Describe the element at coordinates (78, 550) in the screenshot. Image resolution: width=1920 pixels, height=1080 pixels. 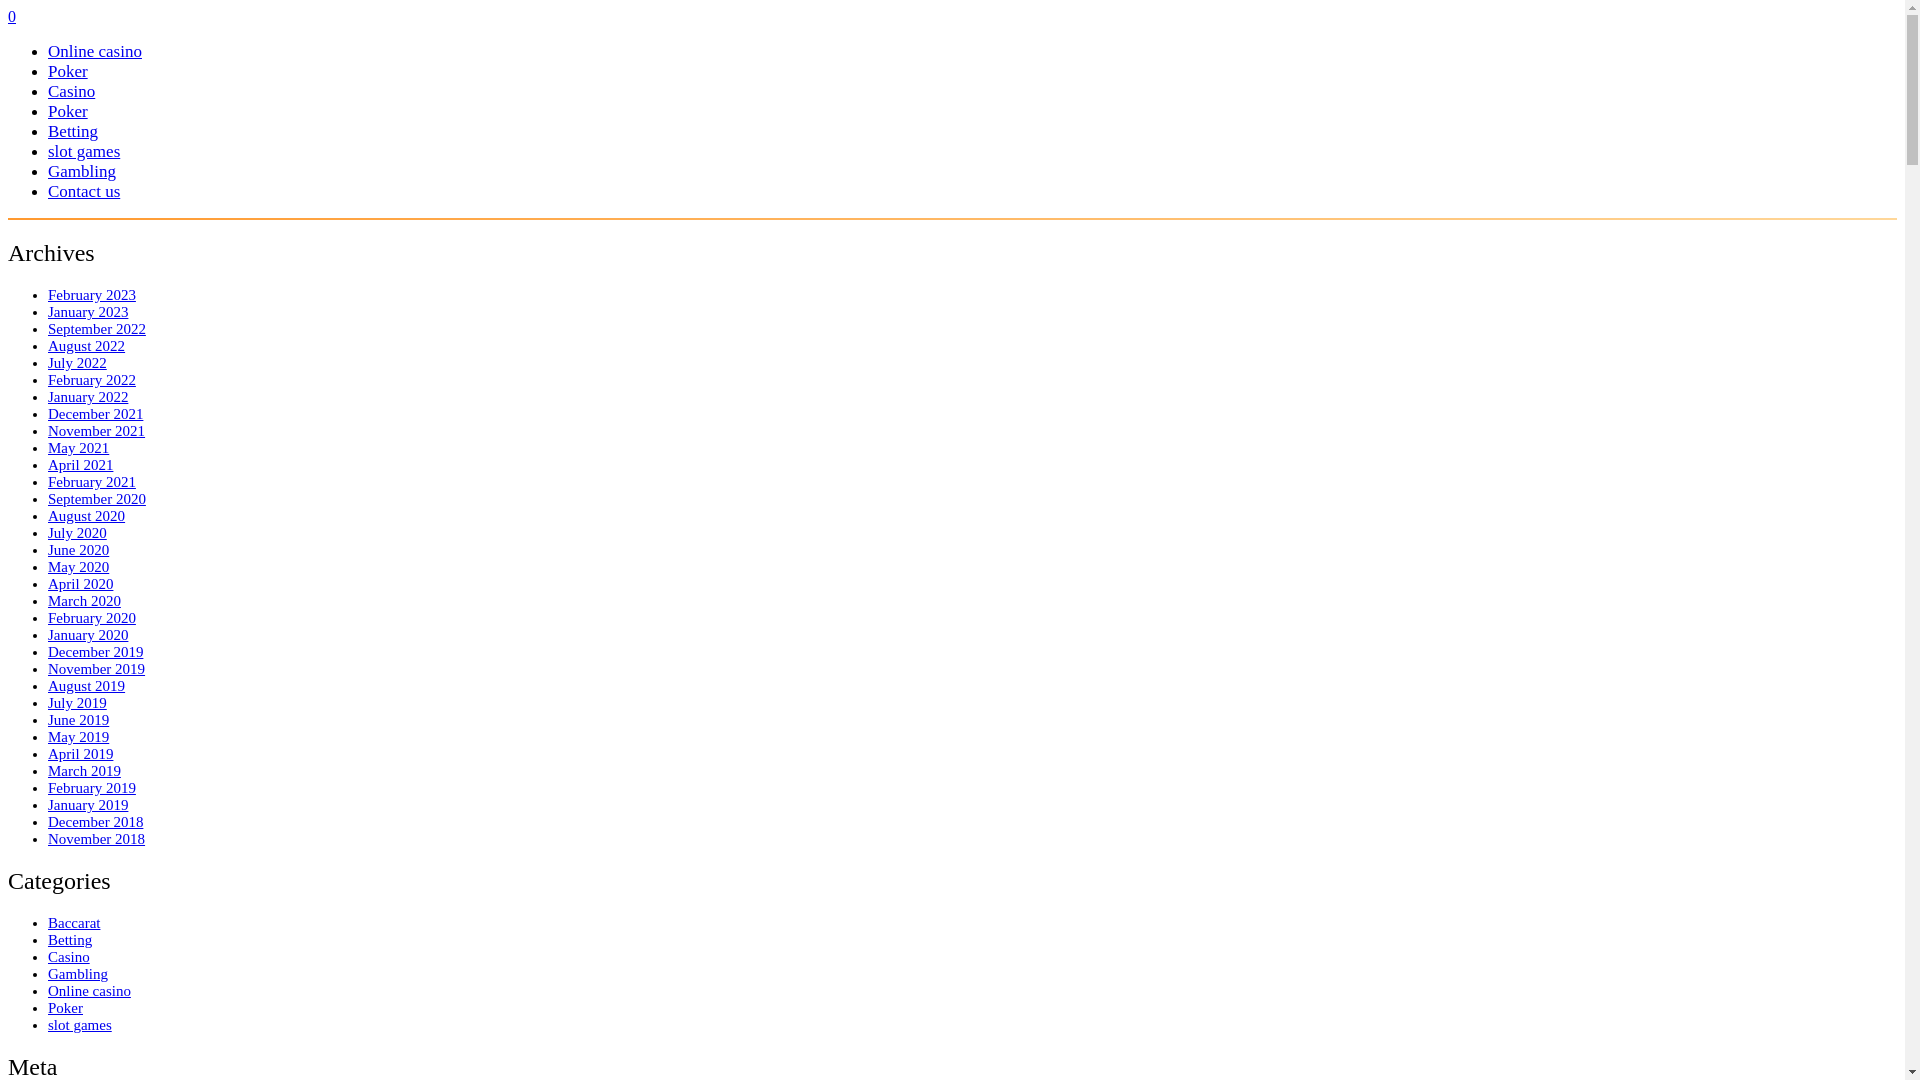
I see `June 2020` at that location.